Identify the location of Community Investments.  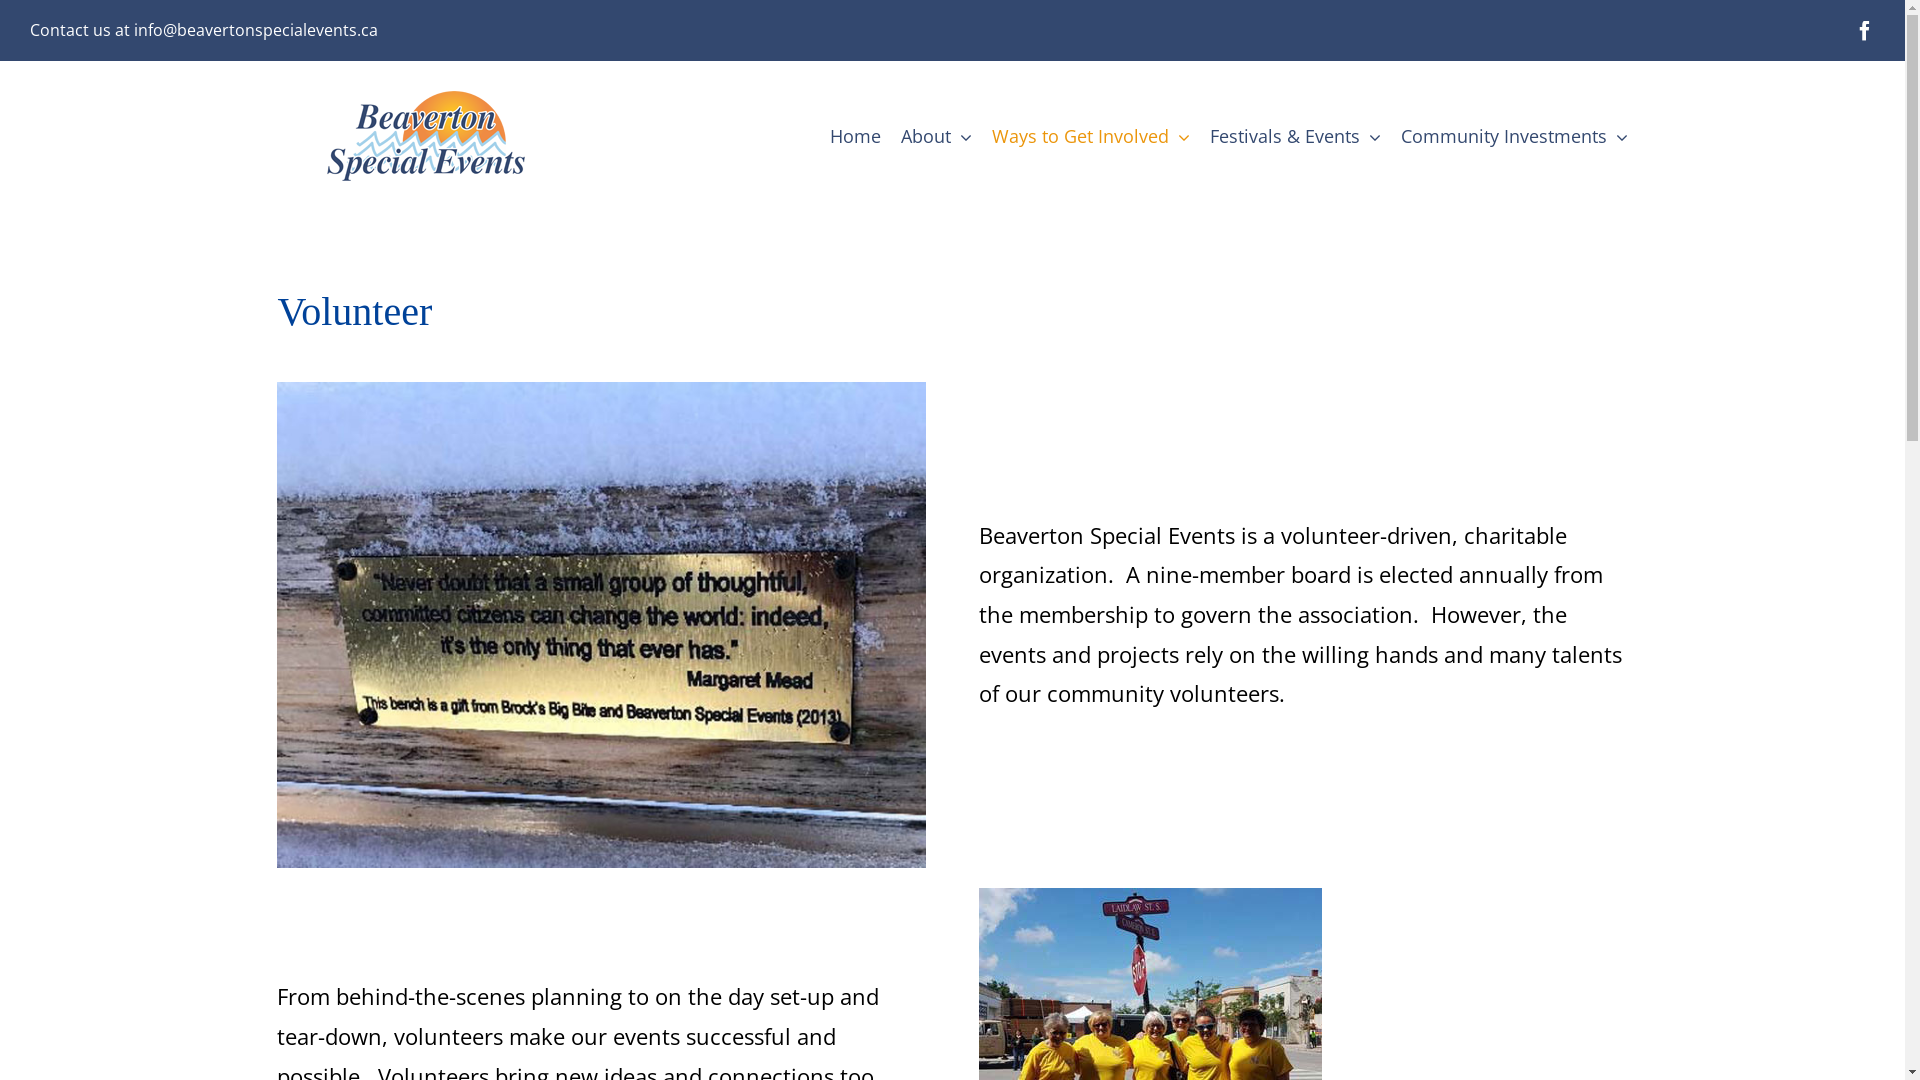
(1514, 136).